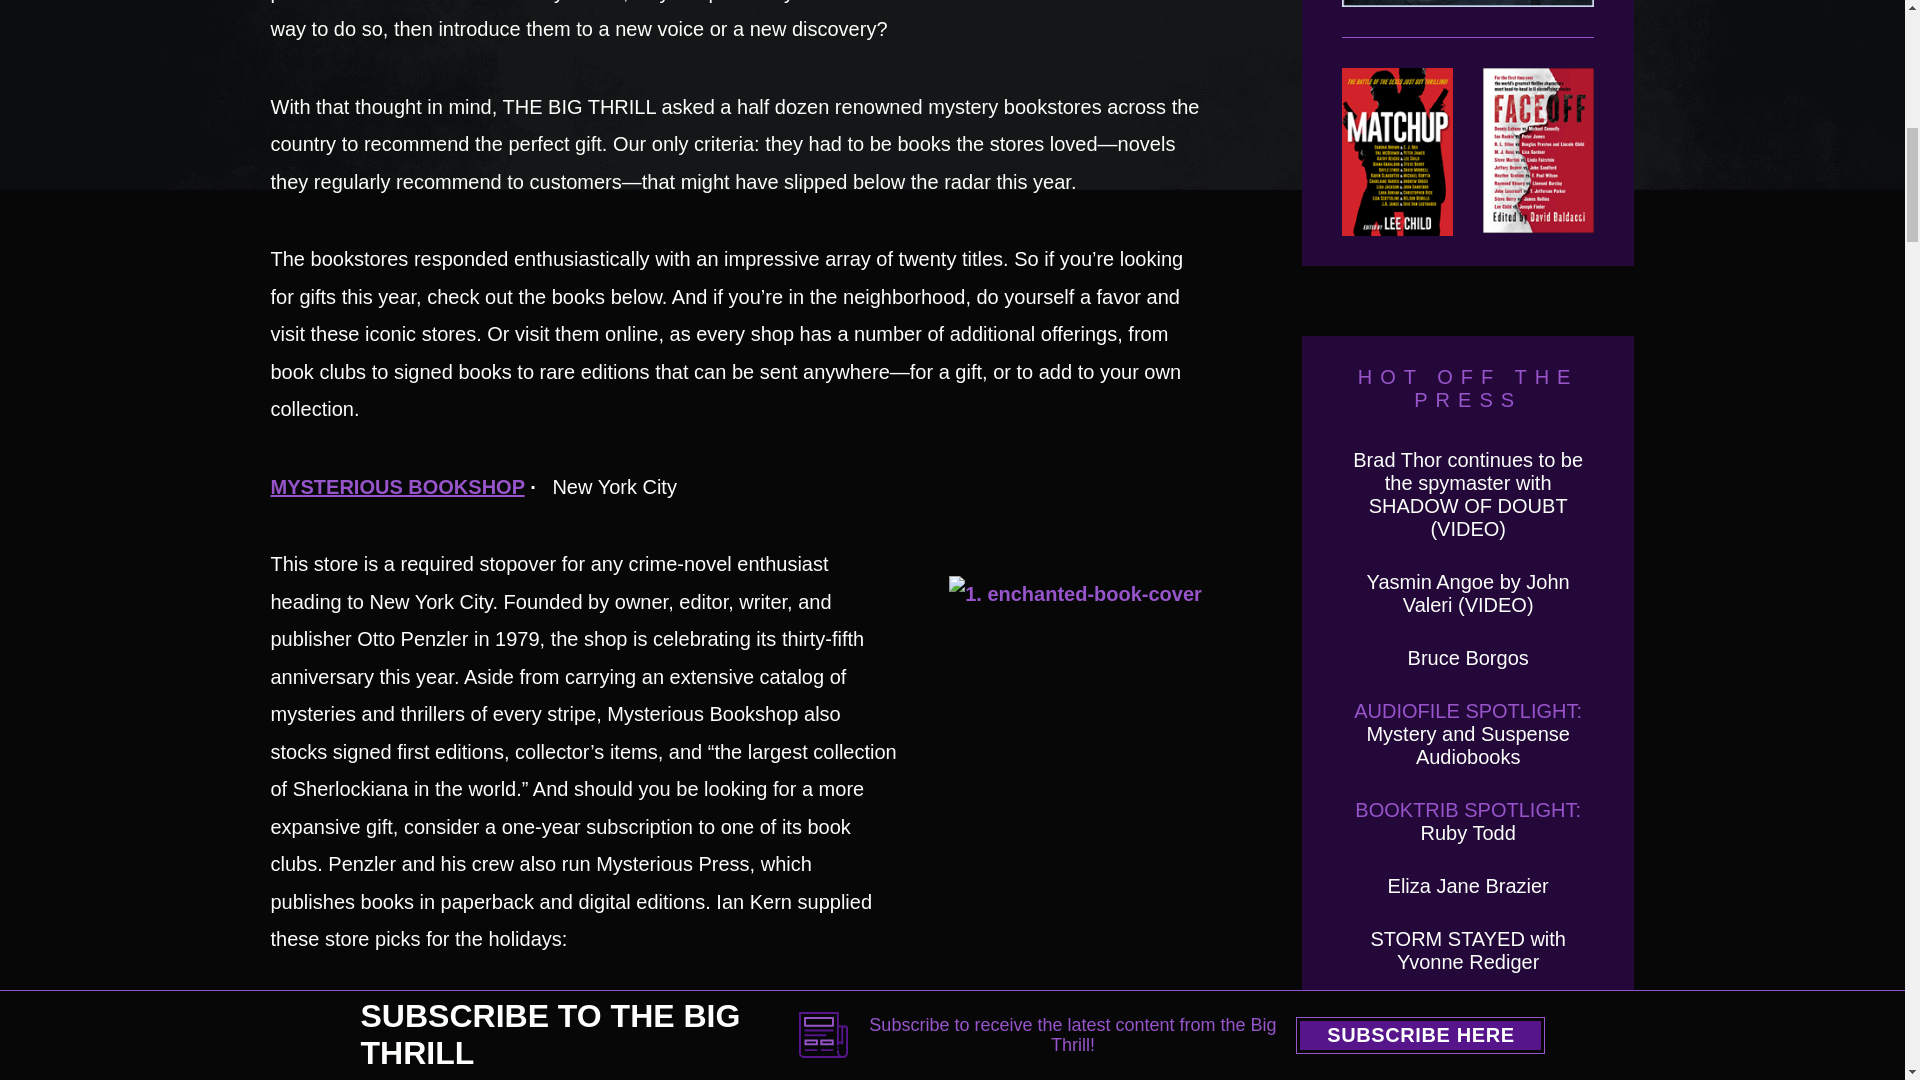 The image size is (1920, 1080). Describe the element at coordinates (1468, 733) in the screenshot. I see `AudioFile Spotlight: Mystery and Suspense Audiobooks` at that location.